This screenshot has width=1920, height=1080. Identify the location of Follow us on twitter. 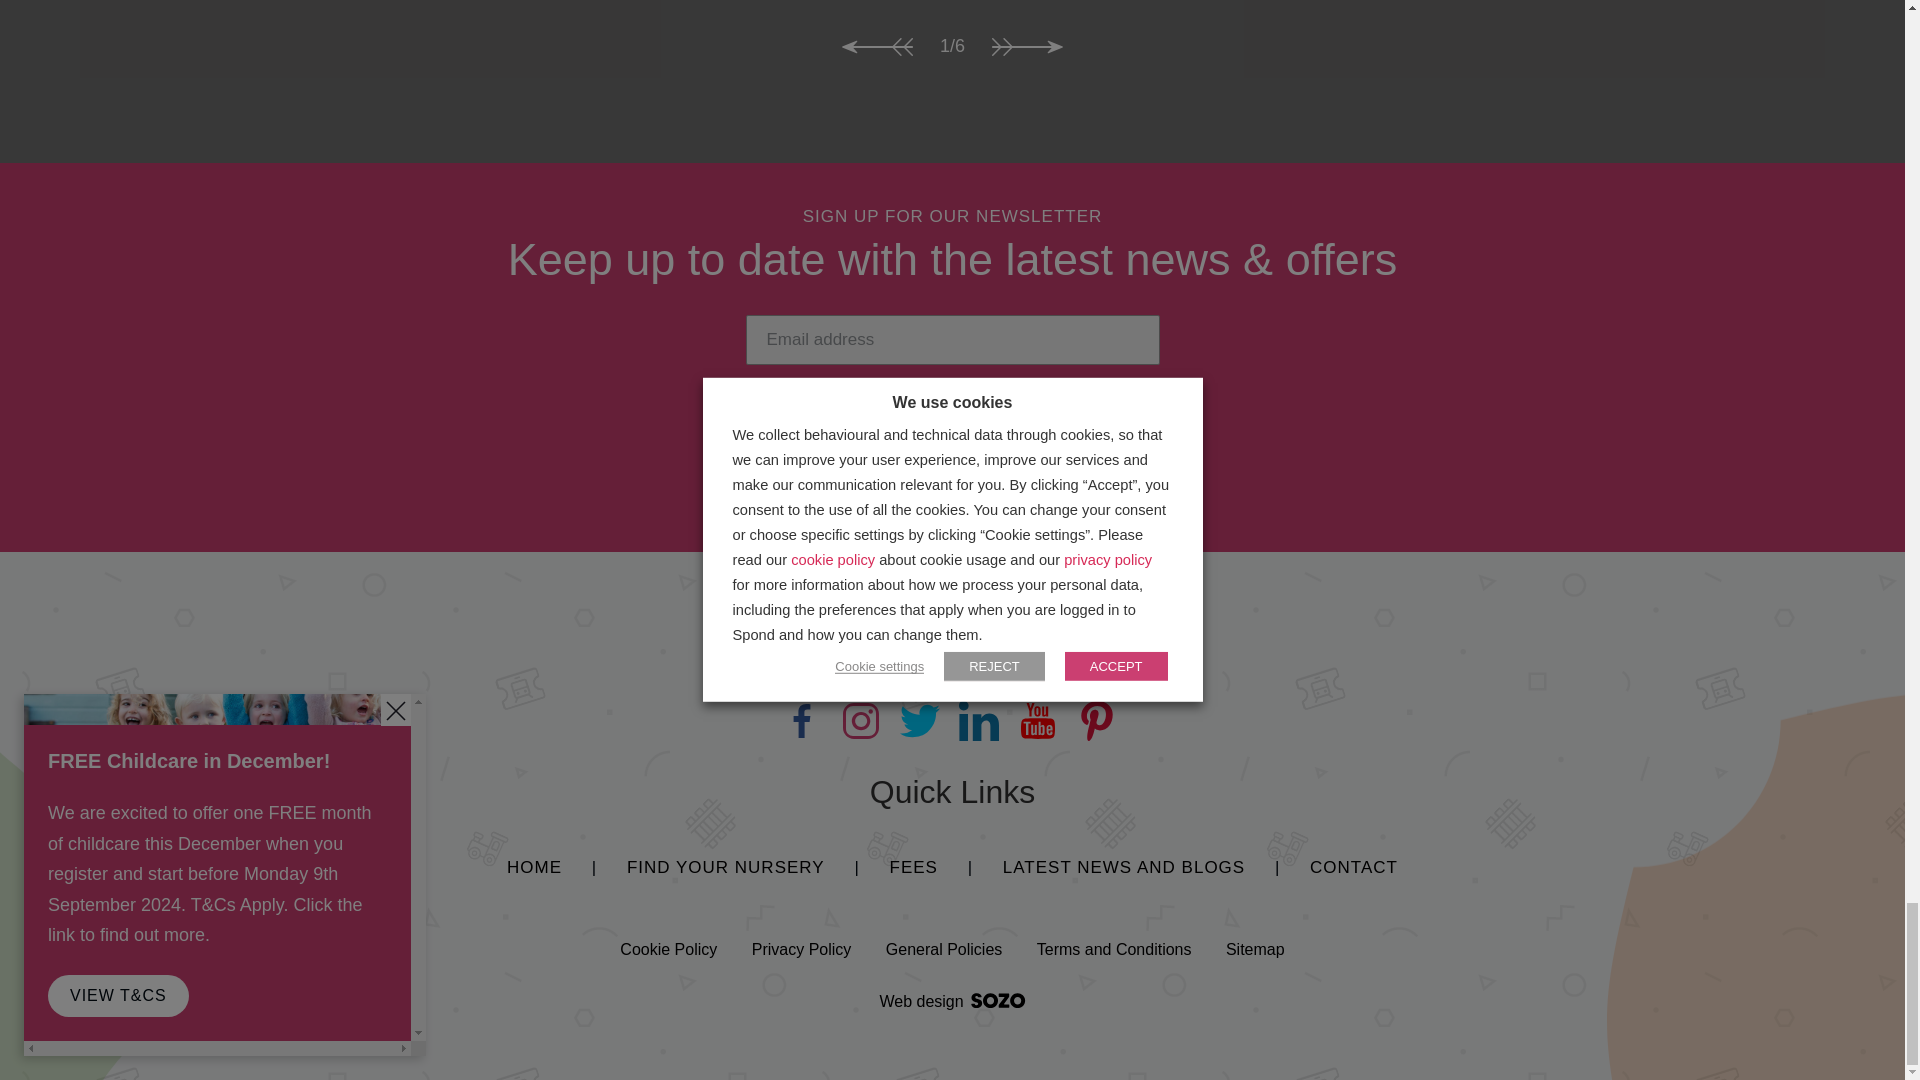
(920, 721).